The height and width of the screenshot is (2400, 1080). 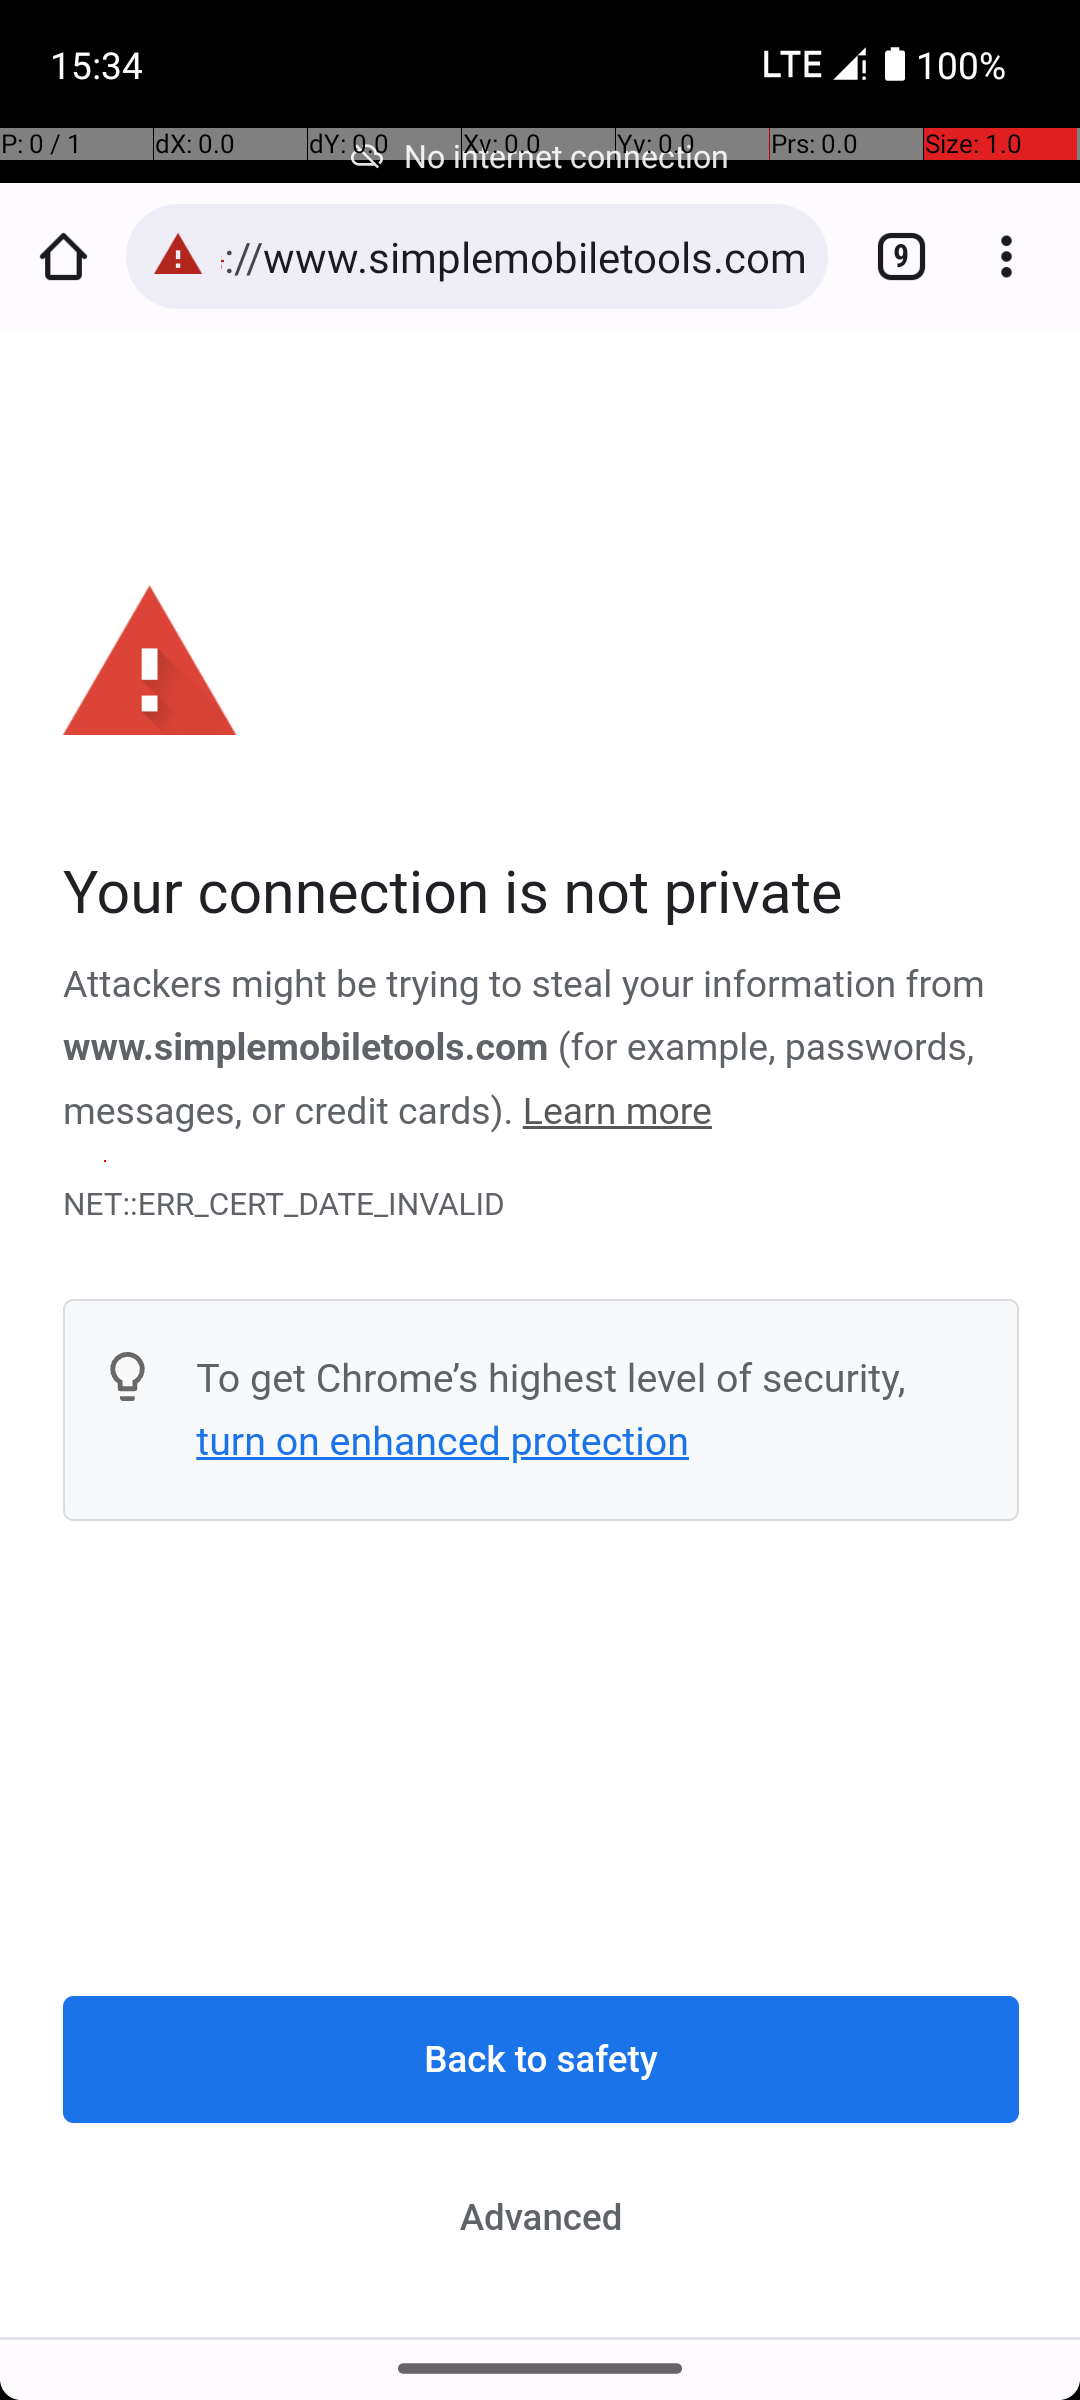 What do you see at coordinates (514, 256) in the screenshot?
I see `https://www.simplemobiletools.com/donate#paypal` at bounding box center [514, 256].